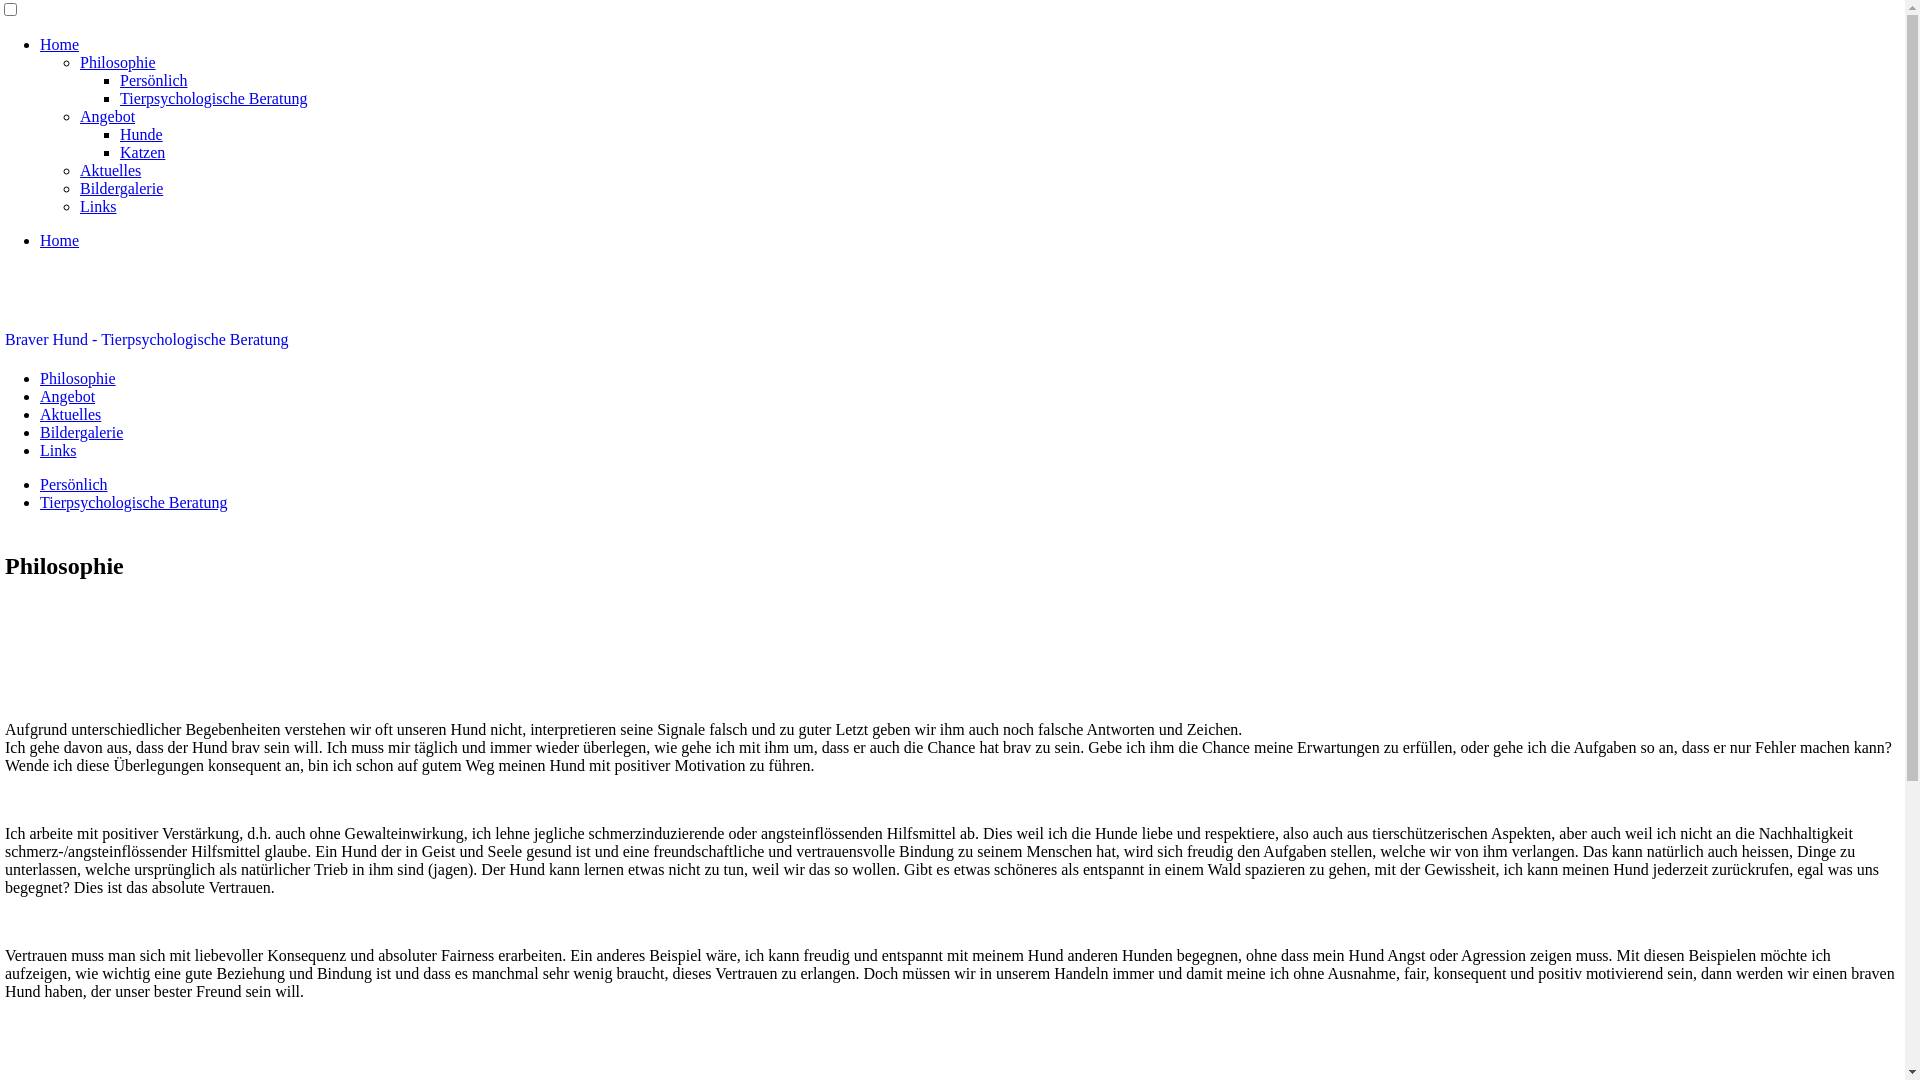 The height and width of the screenshot is (1080, 1920). Describe the element at coordinates (134, 502) in the screenshot. I see `Tierpsychologische Beratung` at that location.